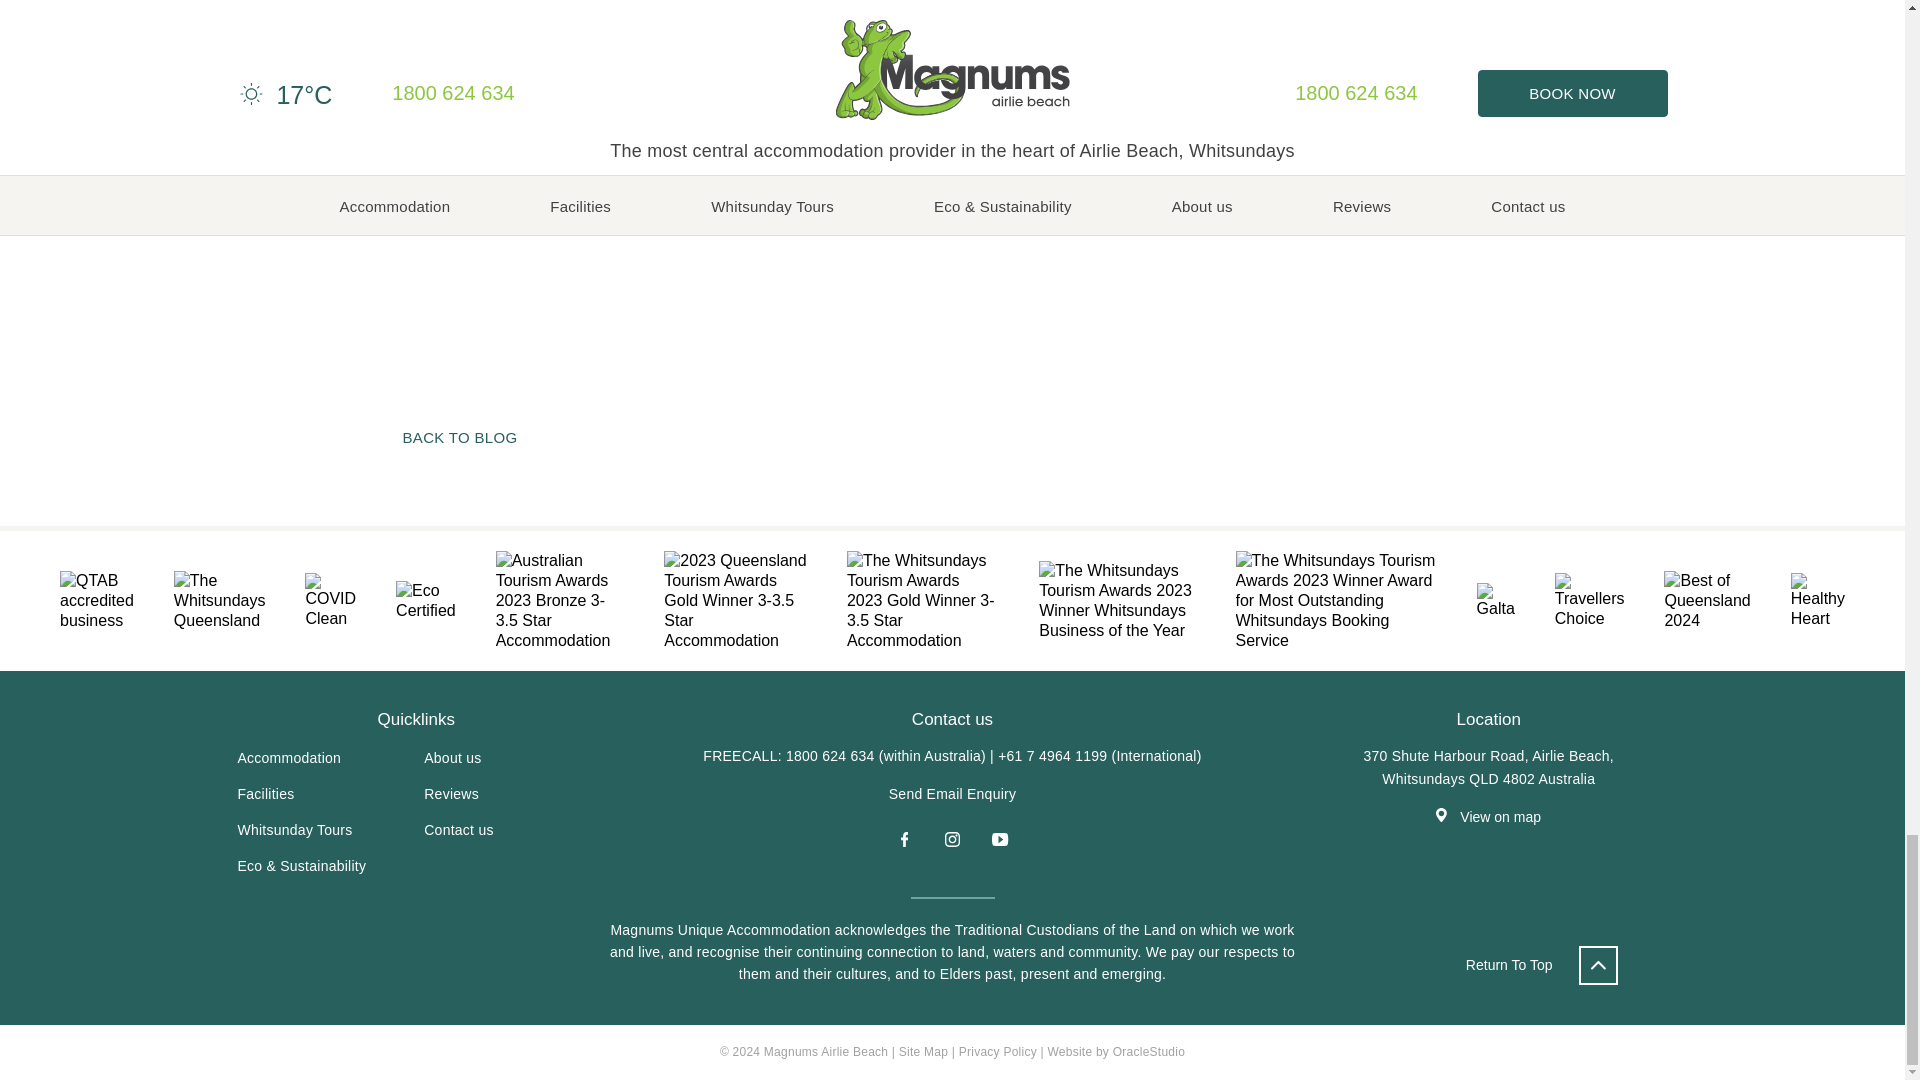 This screenshot has width=1920, height=1080. Describe the element at coordinates (451, 794) in the screenshot. I see `Reviews` at that location.